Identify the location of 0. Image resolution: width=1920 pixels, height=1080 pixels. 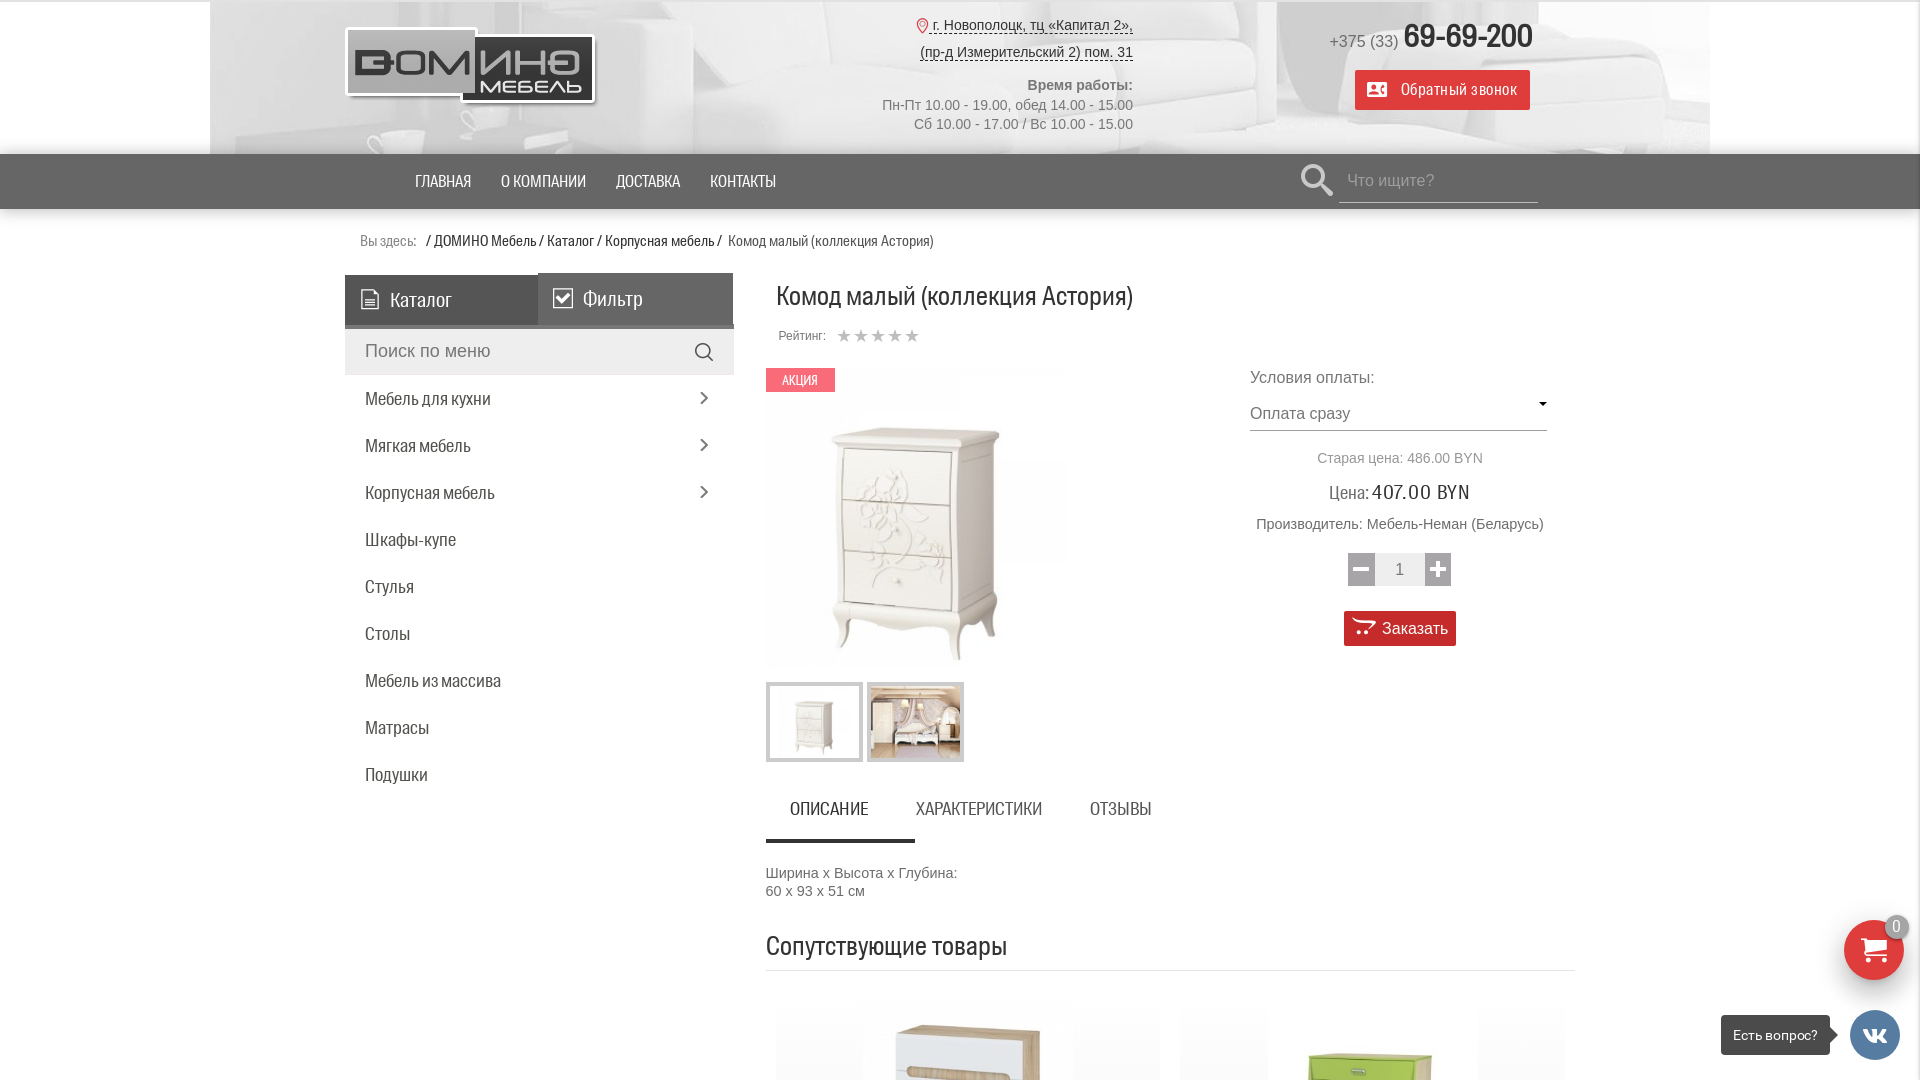
(1874, 950).